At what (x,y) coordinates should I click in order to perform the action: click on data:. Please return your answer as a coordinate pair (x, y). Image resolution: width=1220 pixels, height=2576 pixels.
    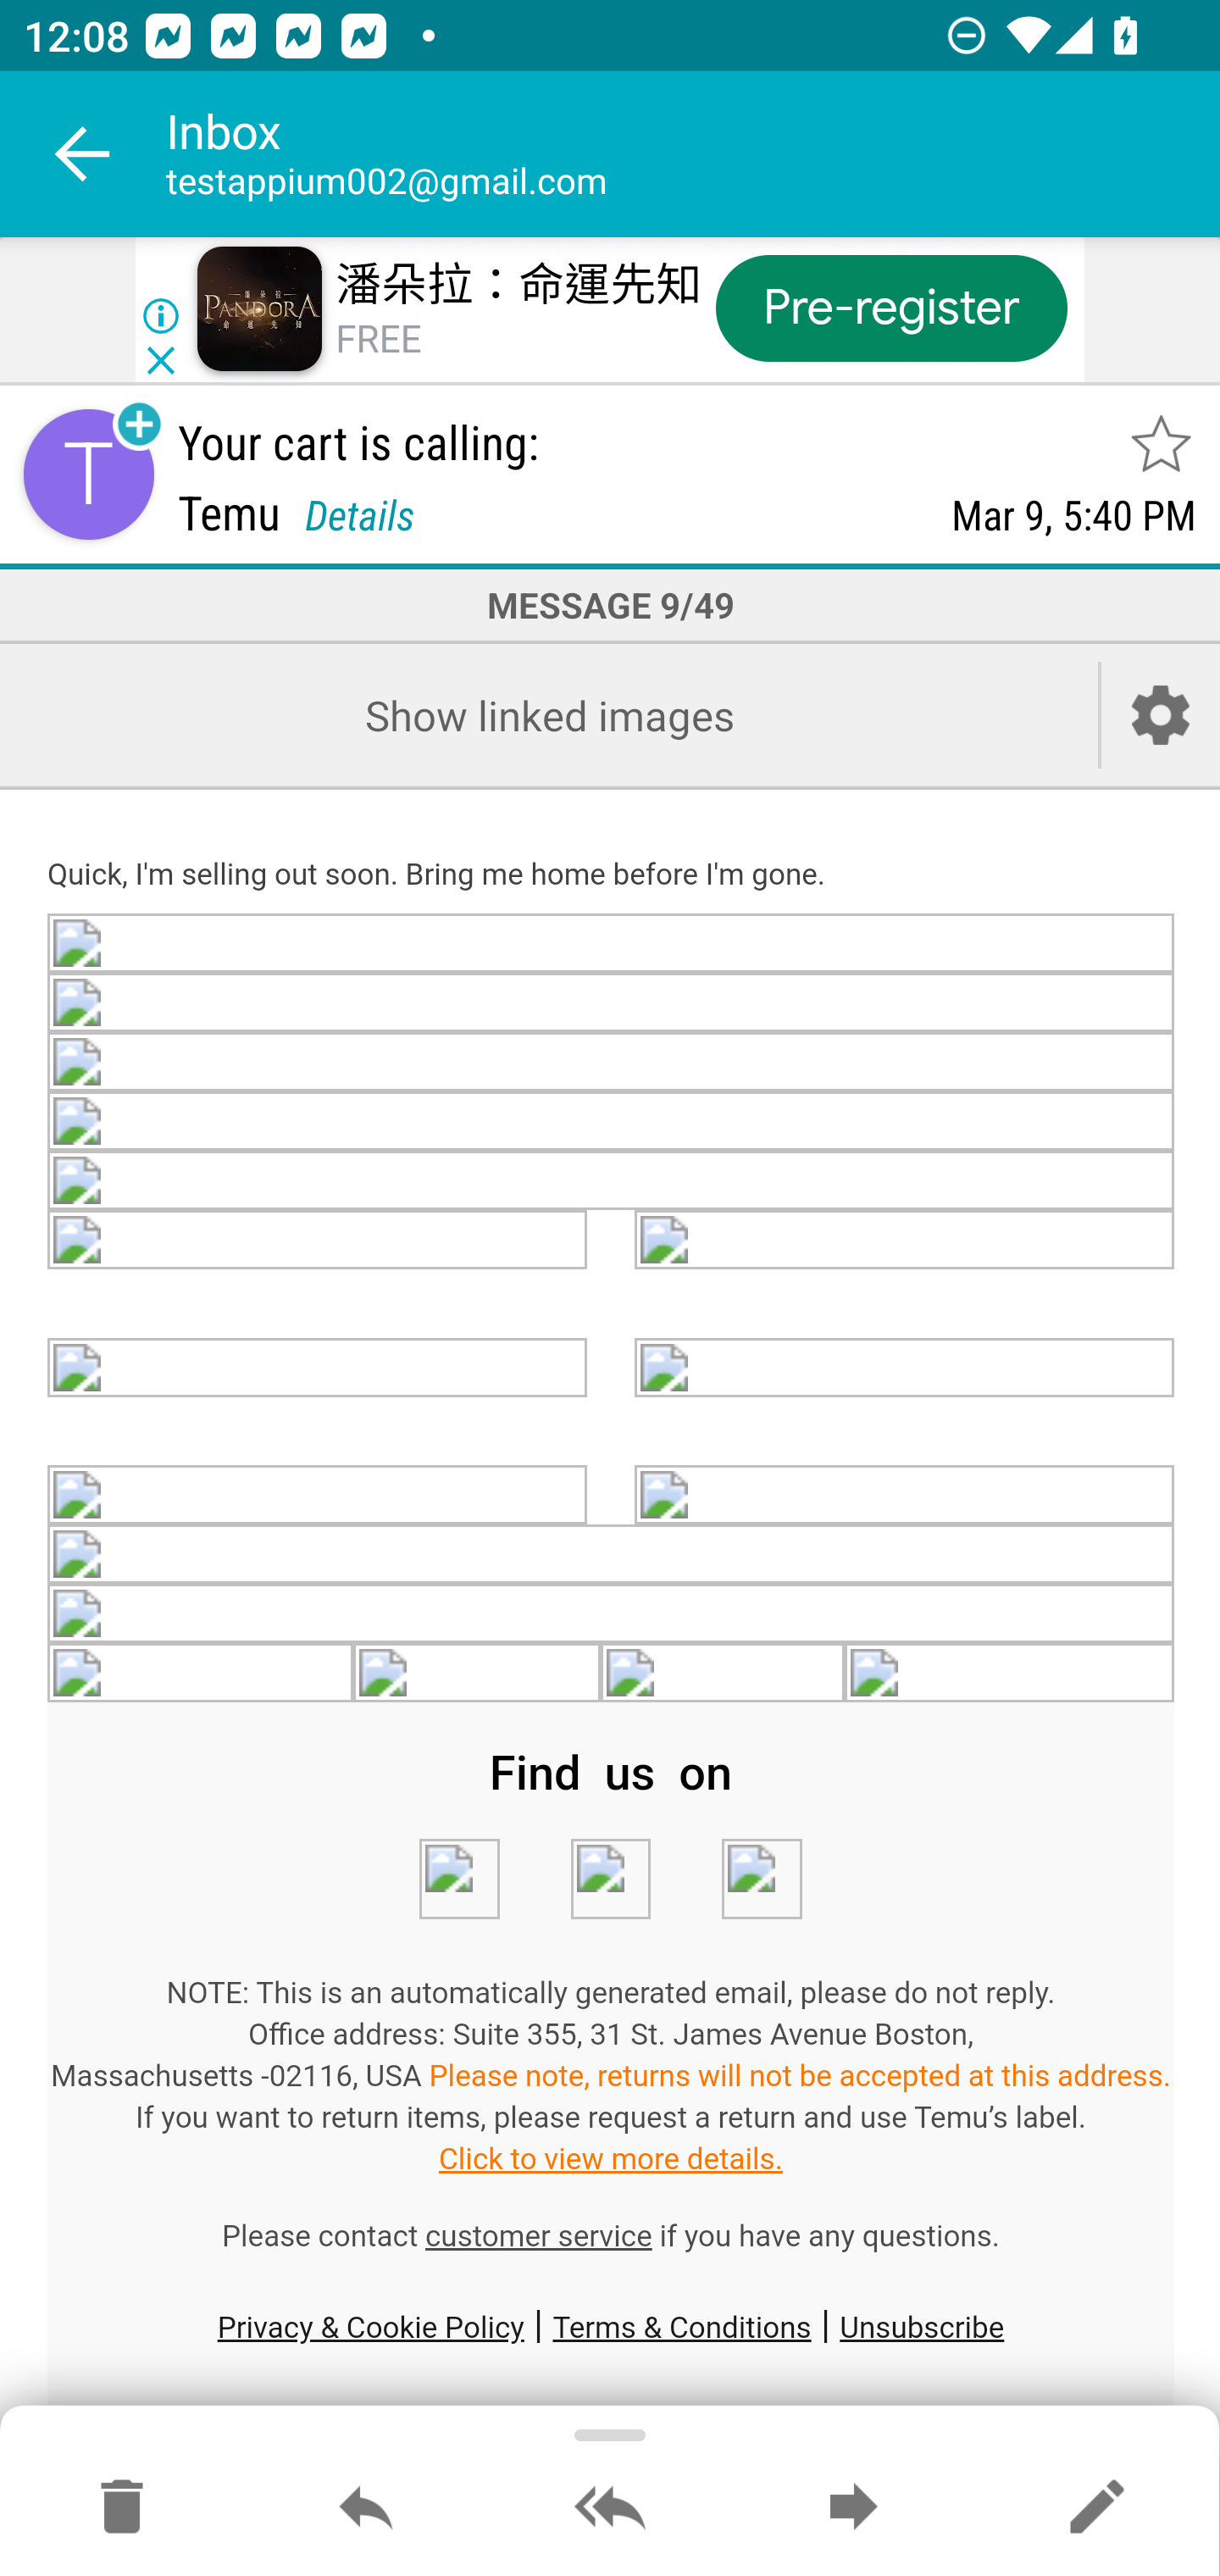
    Looking at the image, I should click on (202, 1674).